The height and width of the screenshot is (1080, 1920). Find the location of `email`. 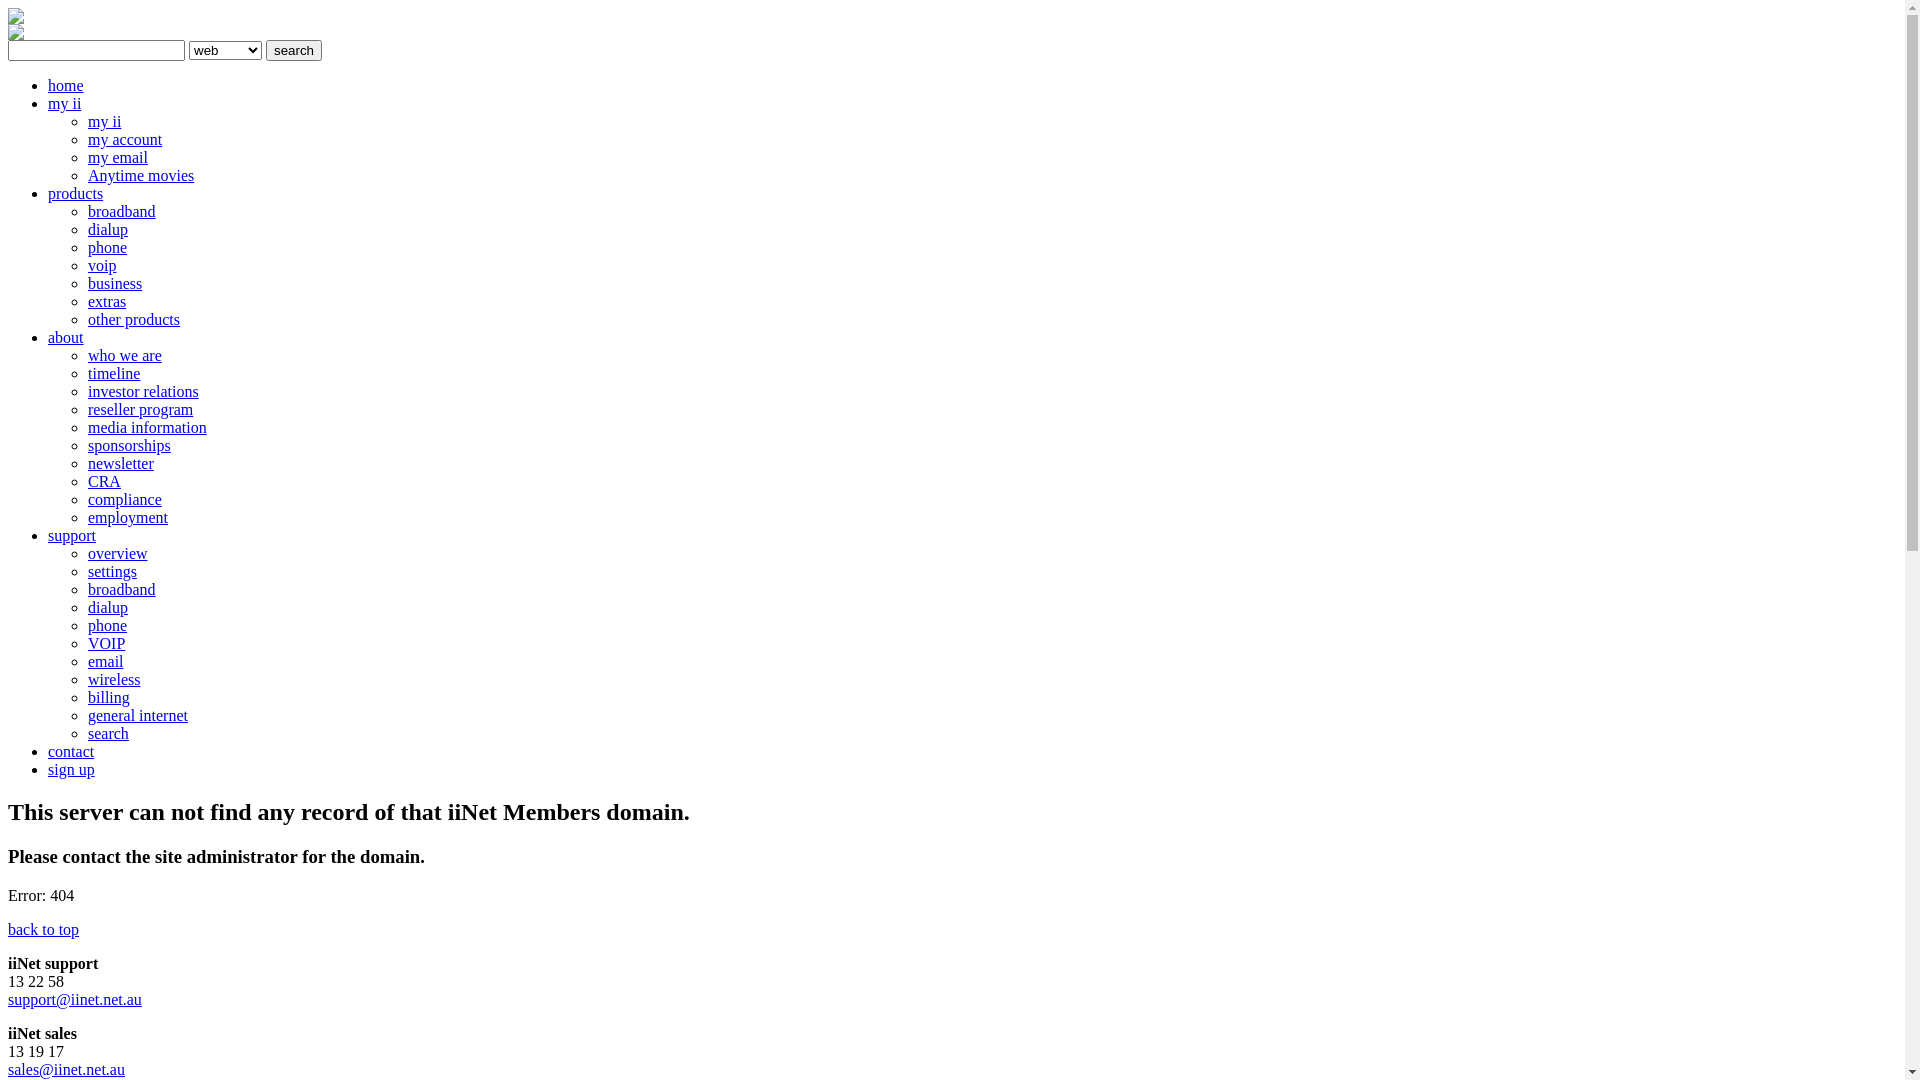

email is located at coordinates (106, 662).